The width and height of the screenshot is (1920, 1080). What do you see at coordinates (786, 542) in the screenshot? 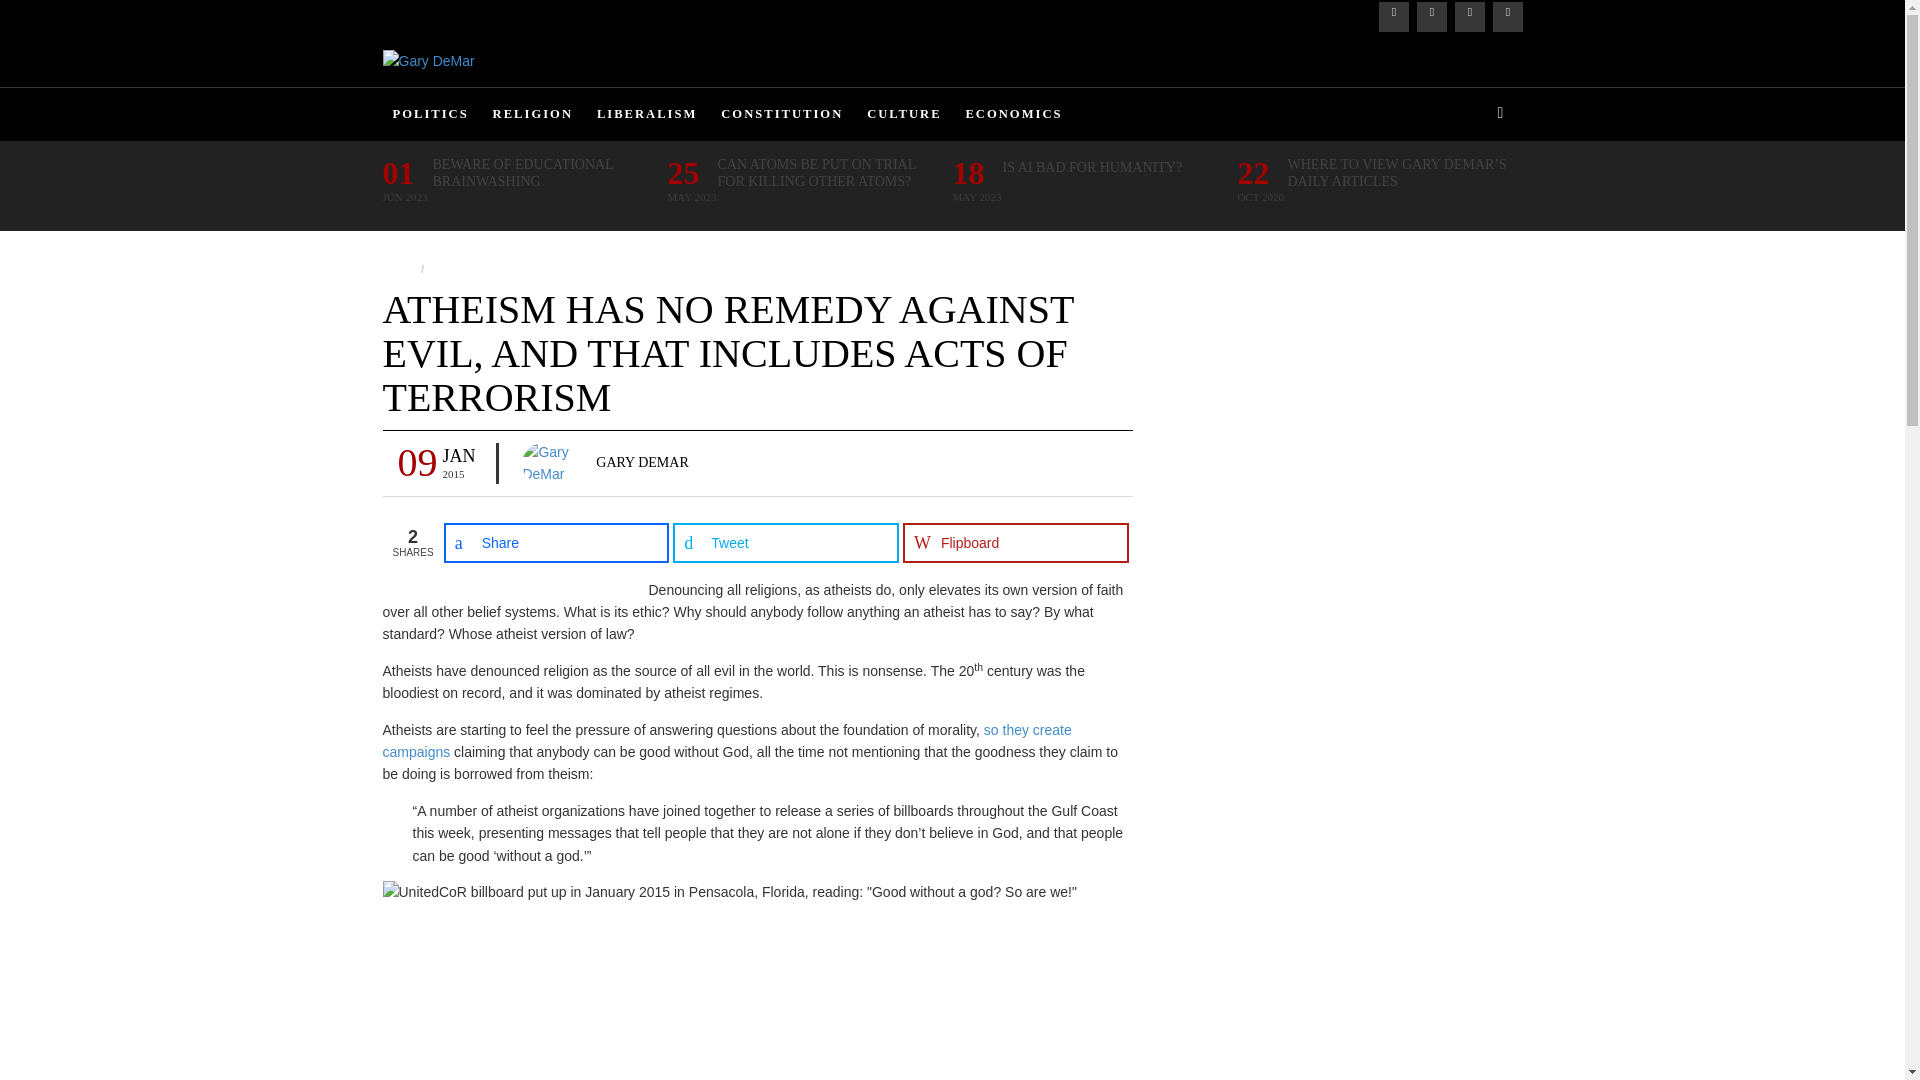
I see `Share on Tweet` at bounding box center [786, 542].